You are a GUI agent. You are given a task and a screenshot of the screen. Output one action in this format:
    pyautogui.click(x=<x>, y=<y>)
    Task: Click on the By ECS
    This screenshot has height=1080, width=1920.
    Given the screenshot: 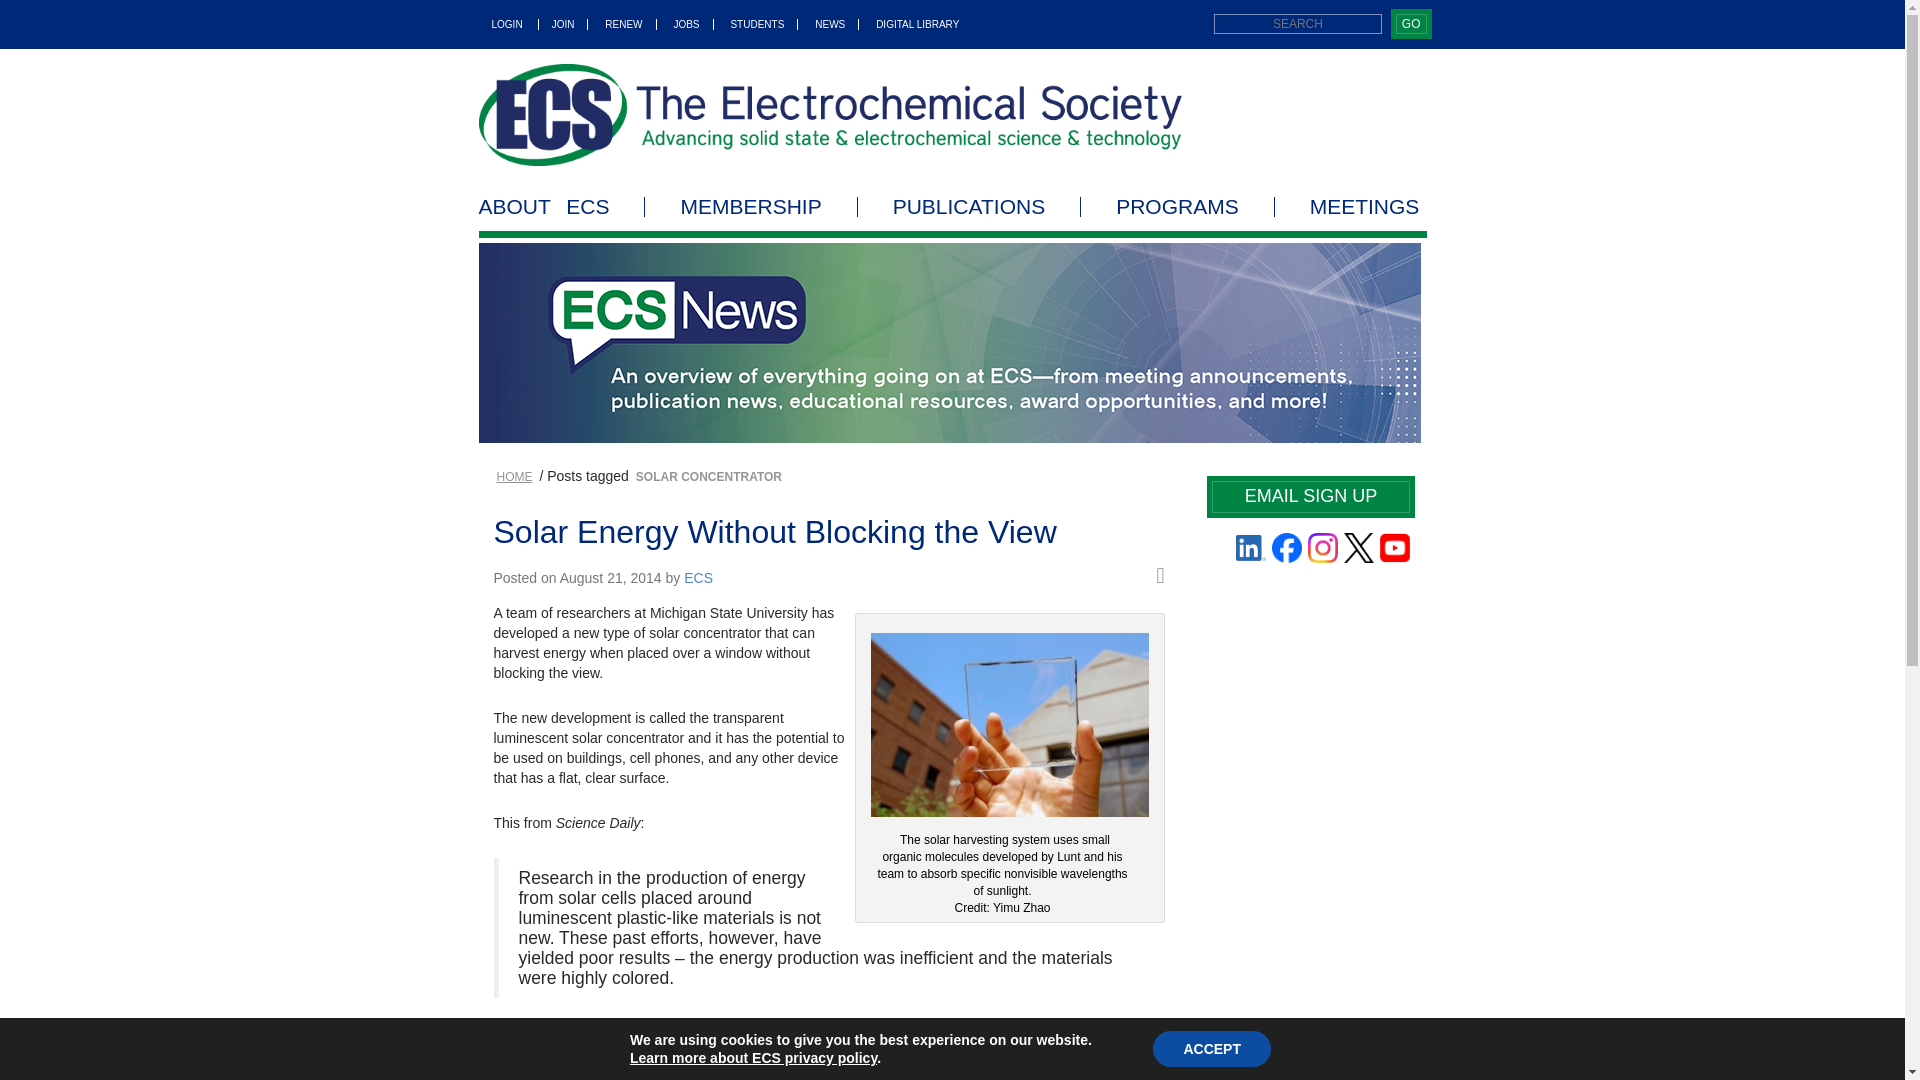 What is the action you would take?
    pyautogui.click(x=698, y=578)
    